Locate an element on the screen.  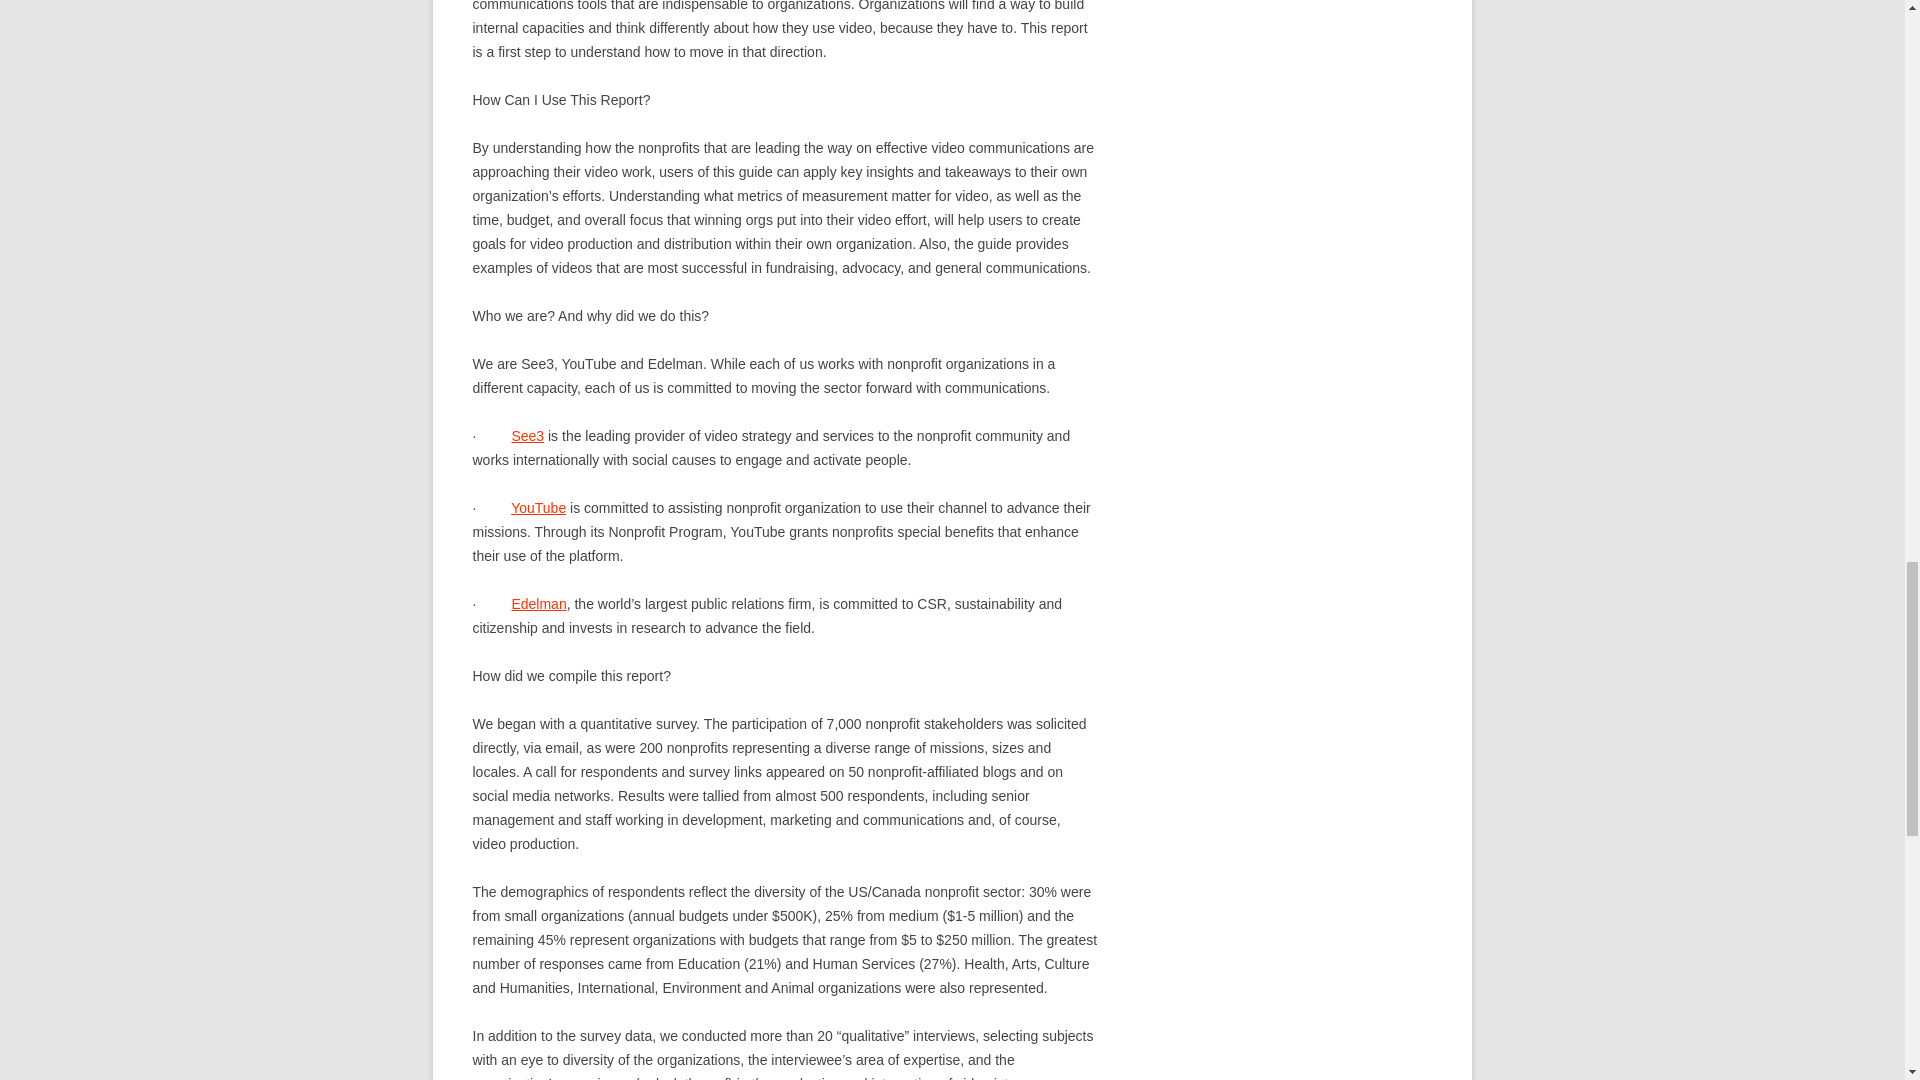
See3 is located at coordinates (526, 435).